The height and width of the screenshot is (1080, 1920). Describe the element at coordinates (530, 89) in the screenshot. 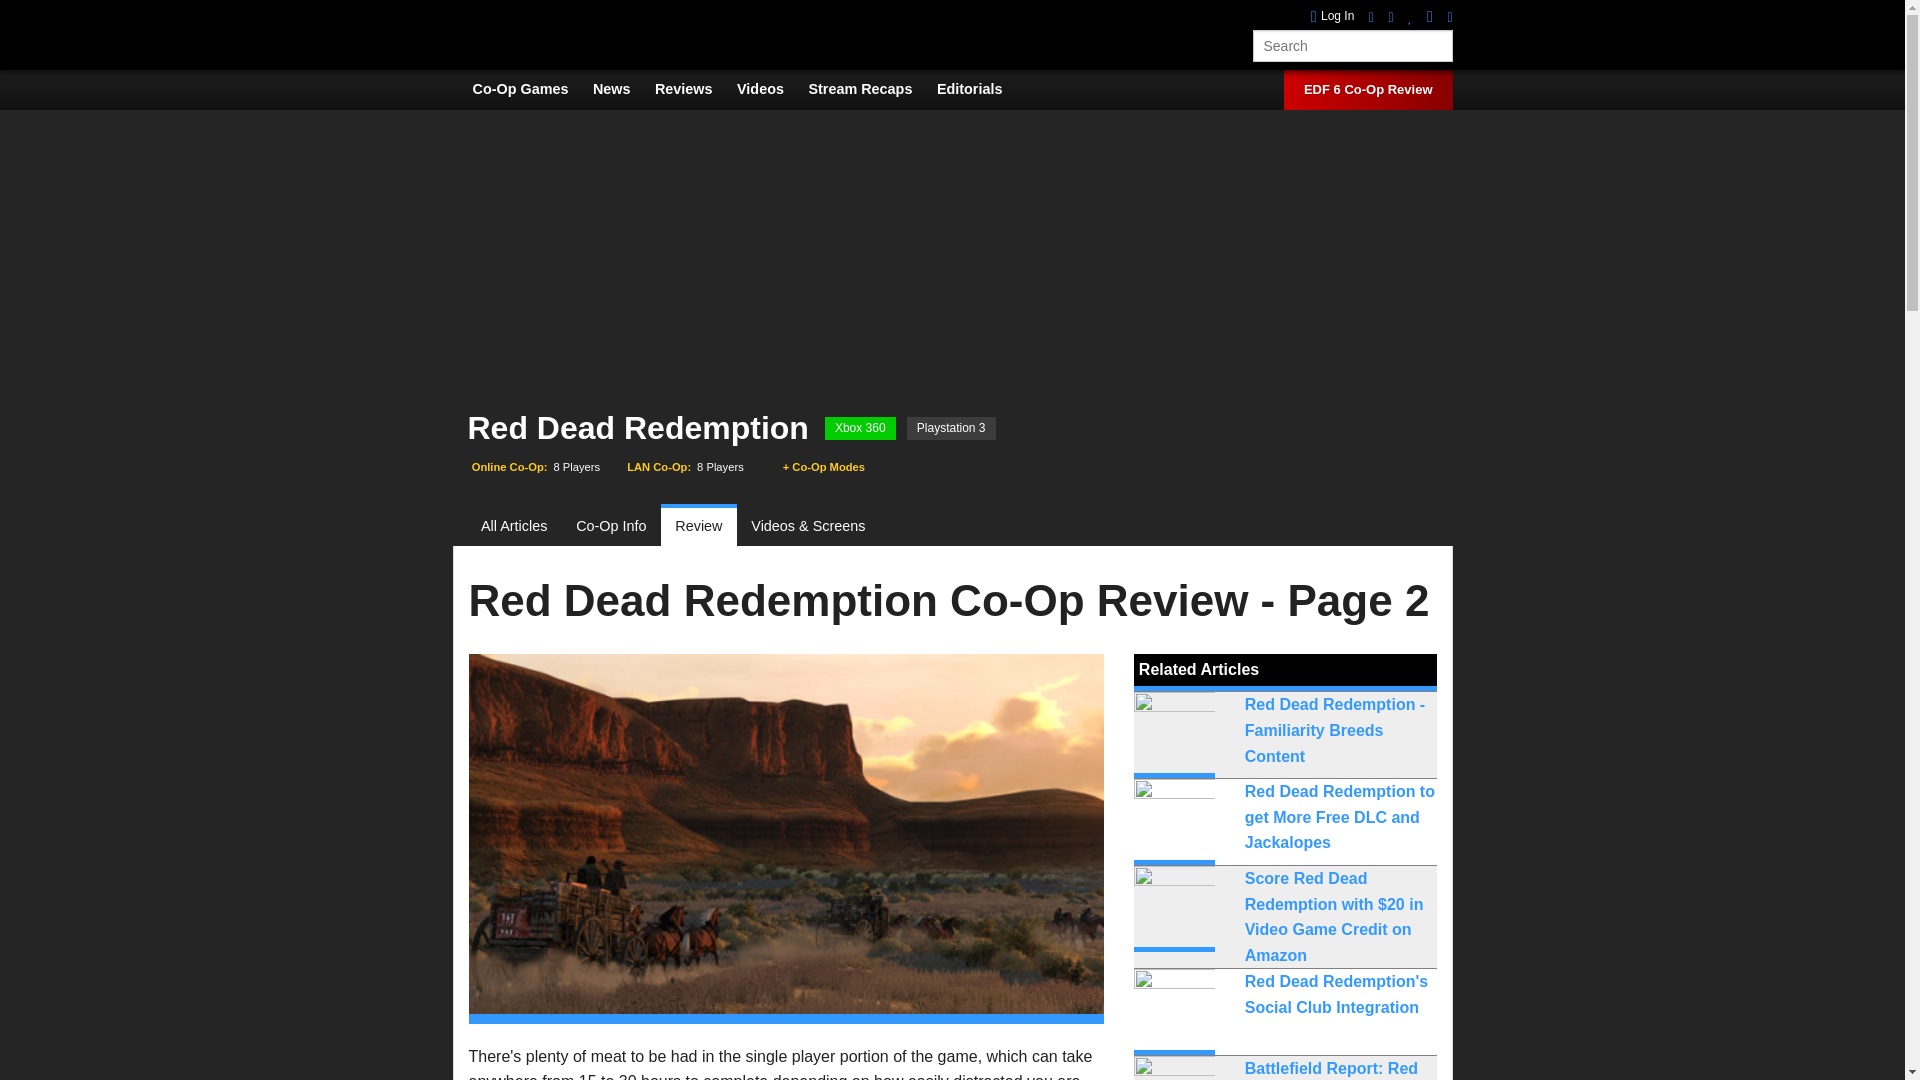

I see `Co-Op Games` at that location.